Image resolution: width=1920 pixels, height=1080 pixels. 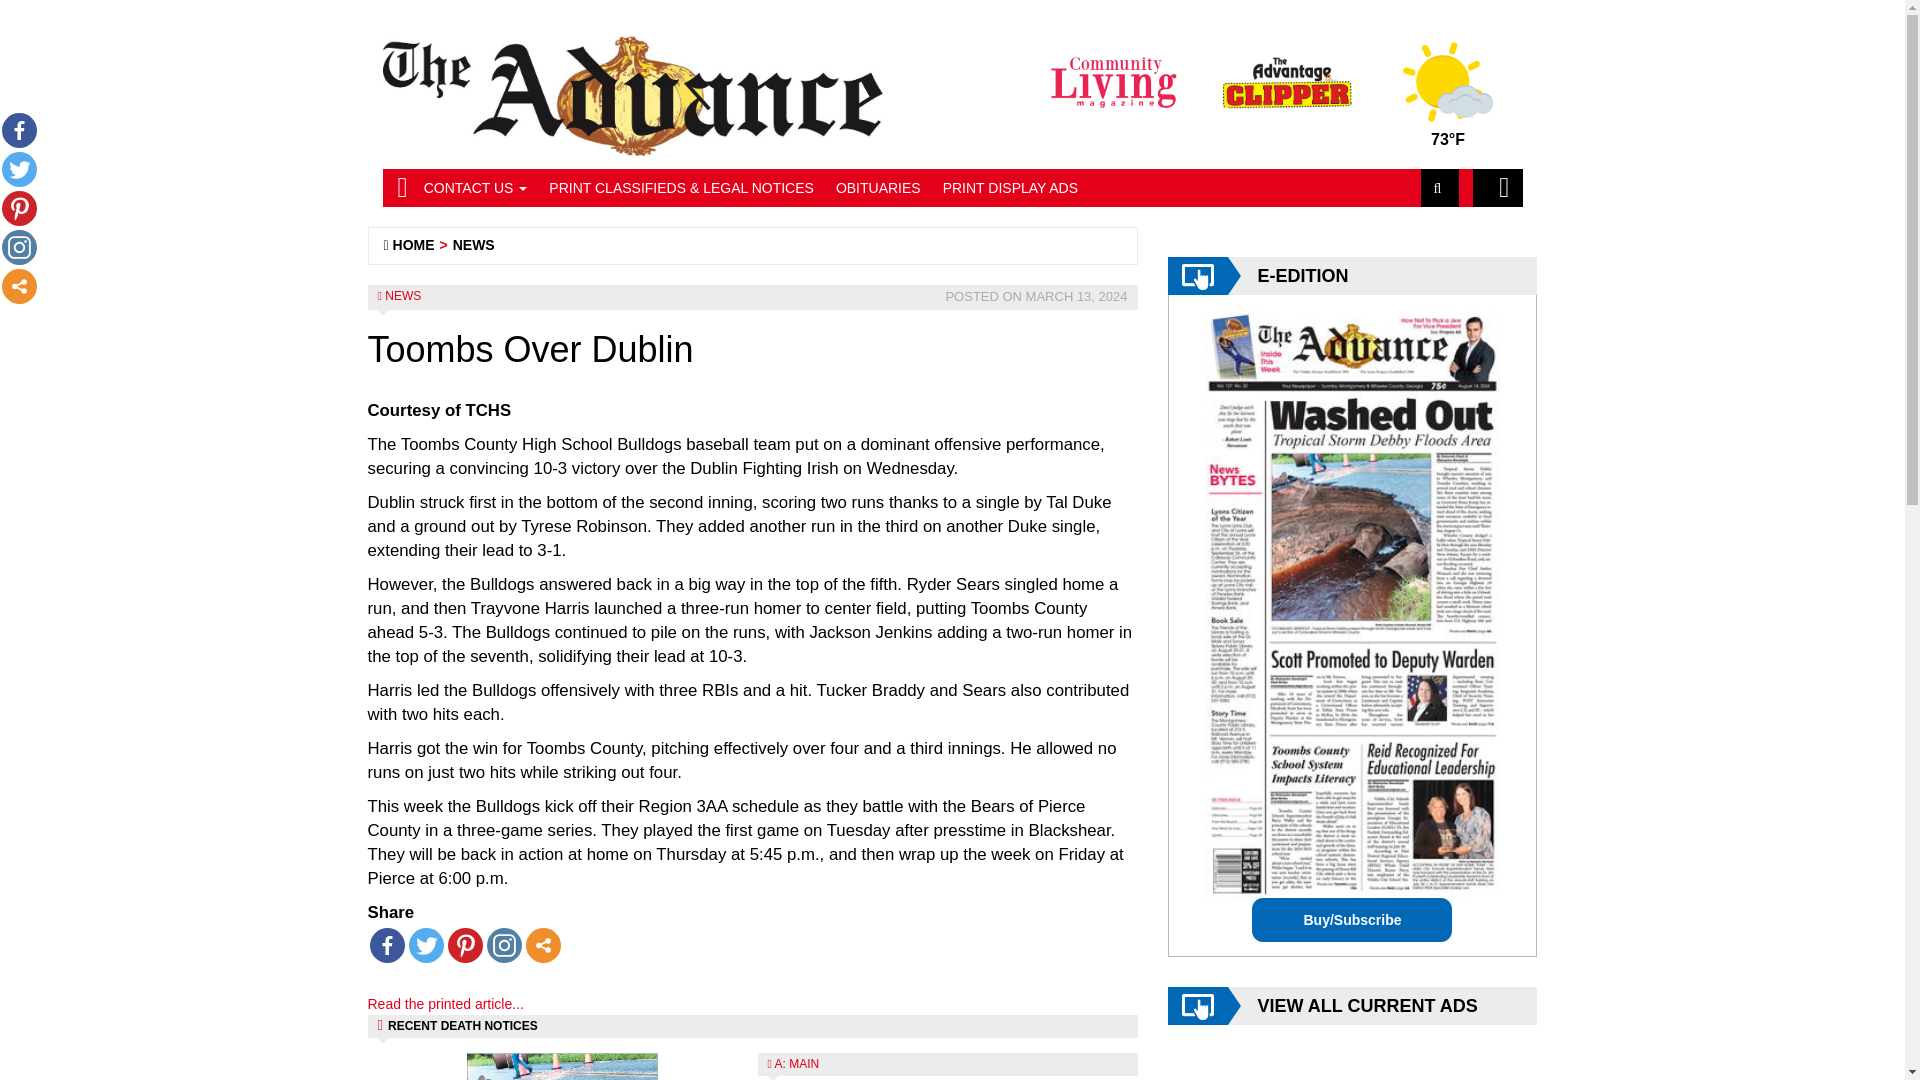 I want to click on OBITUARIES, so click(x=878, y=188).